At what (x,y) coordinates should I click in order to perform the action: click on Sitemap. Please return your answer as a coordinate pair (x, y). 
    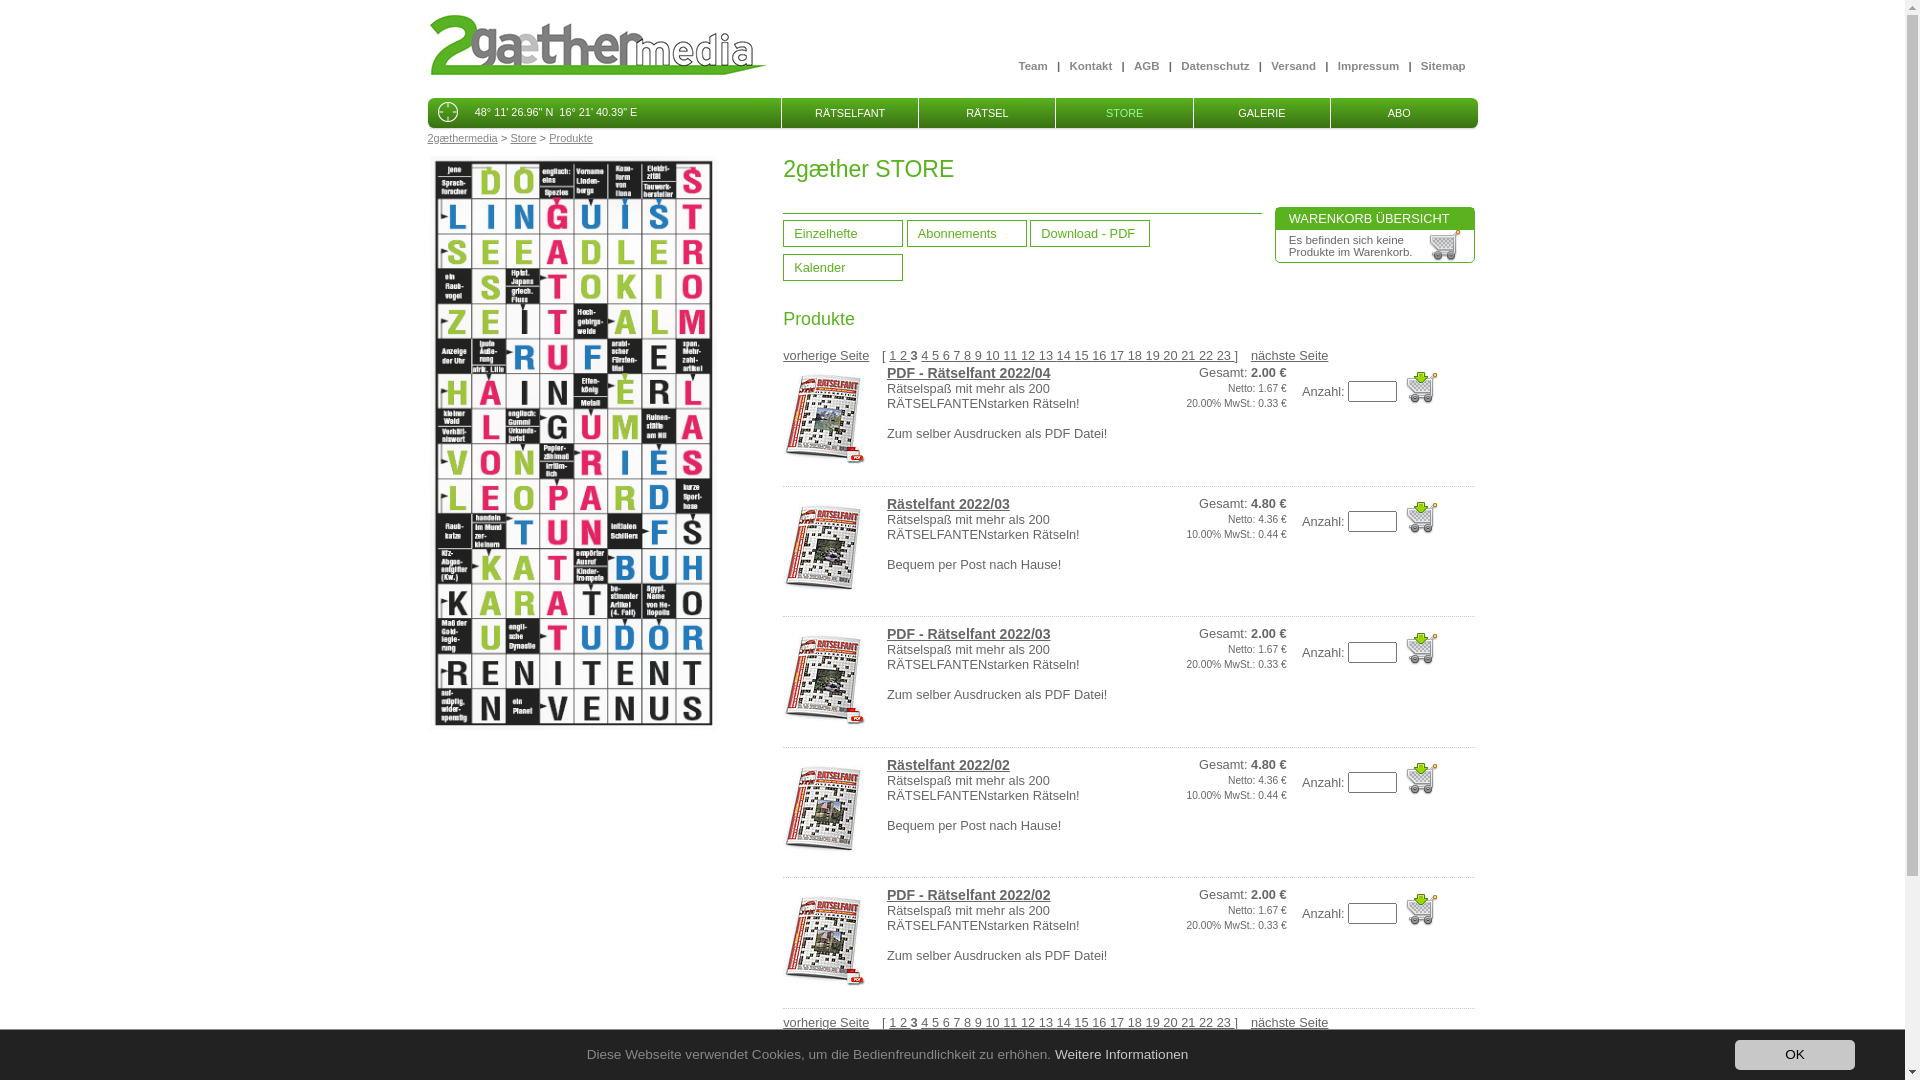
    Looking at the image, I should click on (1444, 66).